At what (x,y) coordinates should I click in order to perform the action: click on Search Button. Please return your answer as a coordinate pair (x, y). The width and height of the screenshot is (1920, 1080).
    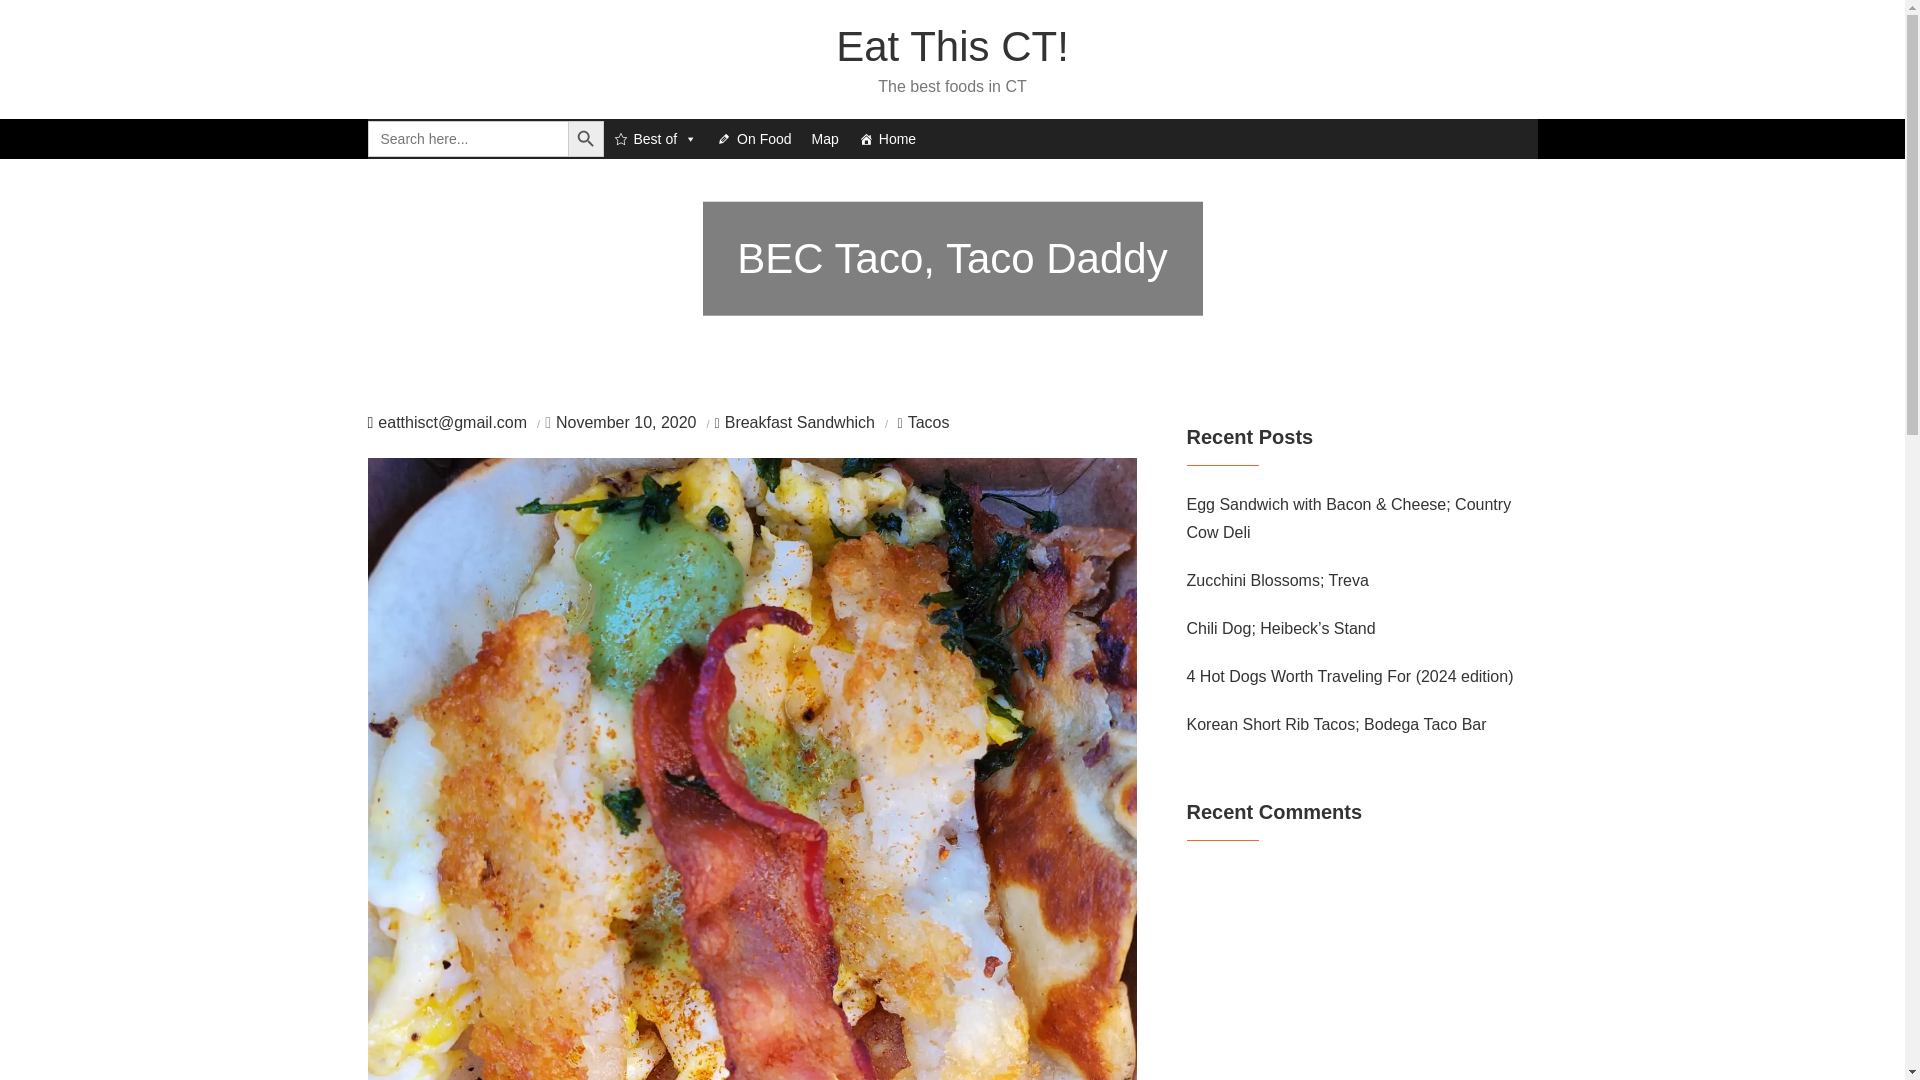
    Looking at the image, I should click on (586, 138).